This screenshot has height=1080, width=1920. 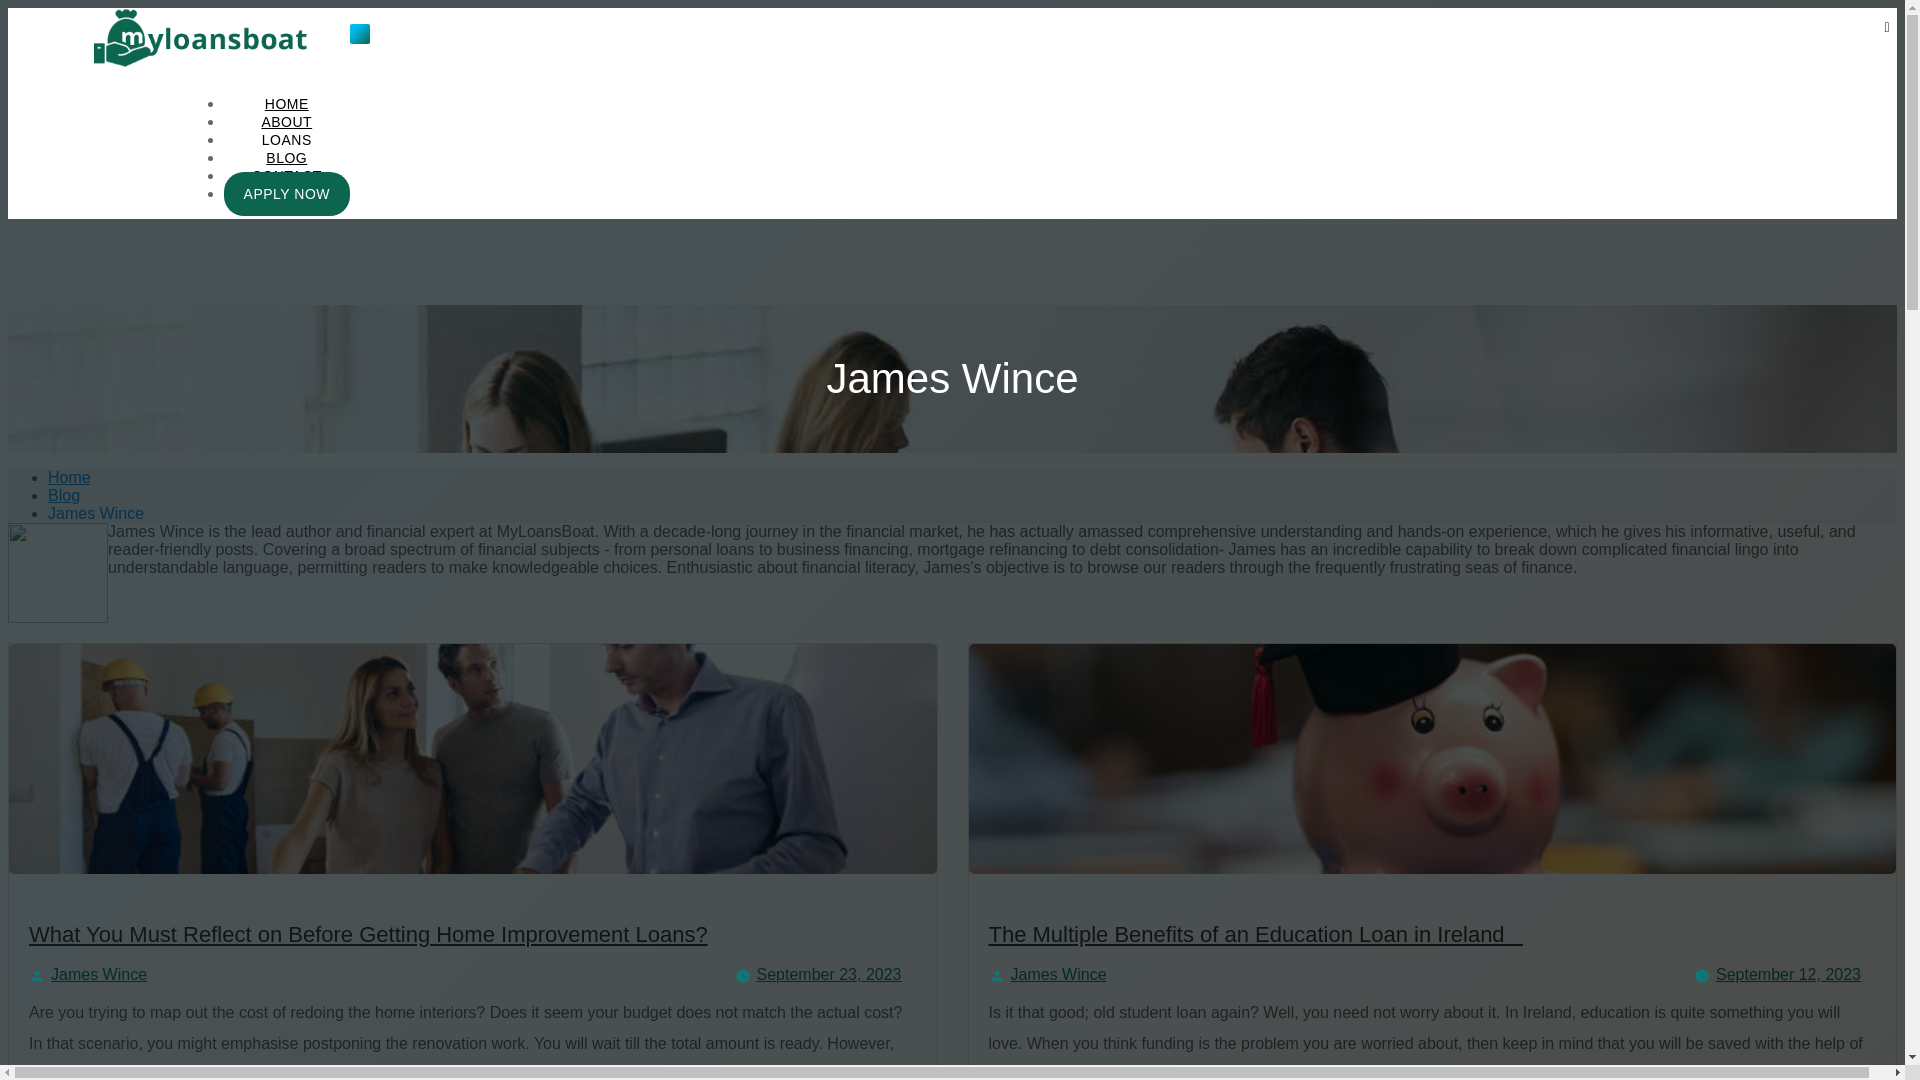 I want to click on James Wince, so click(x=99, y=974).